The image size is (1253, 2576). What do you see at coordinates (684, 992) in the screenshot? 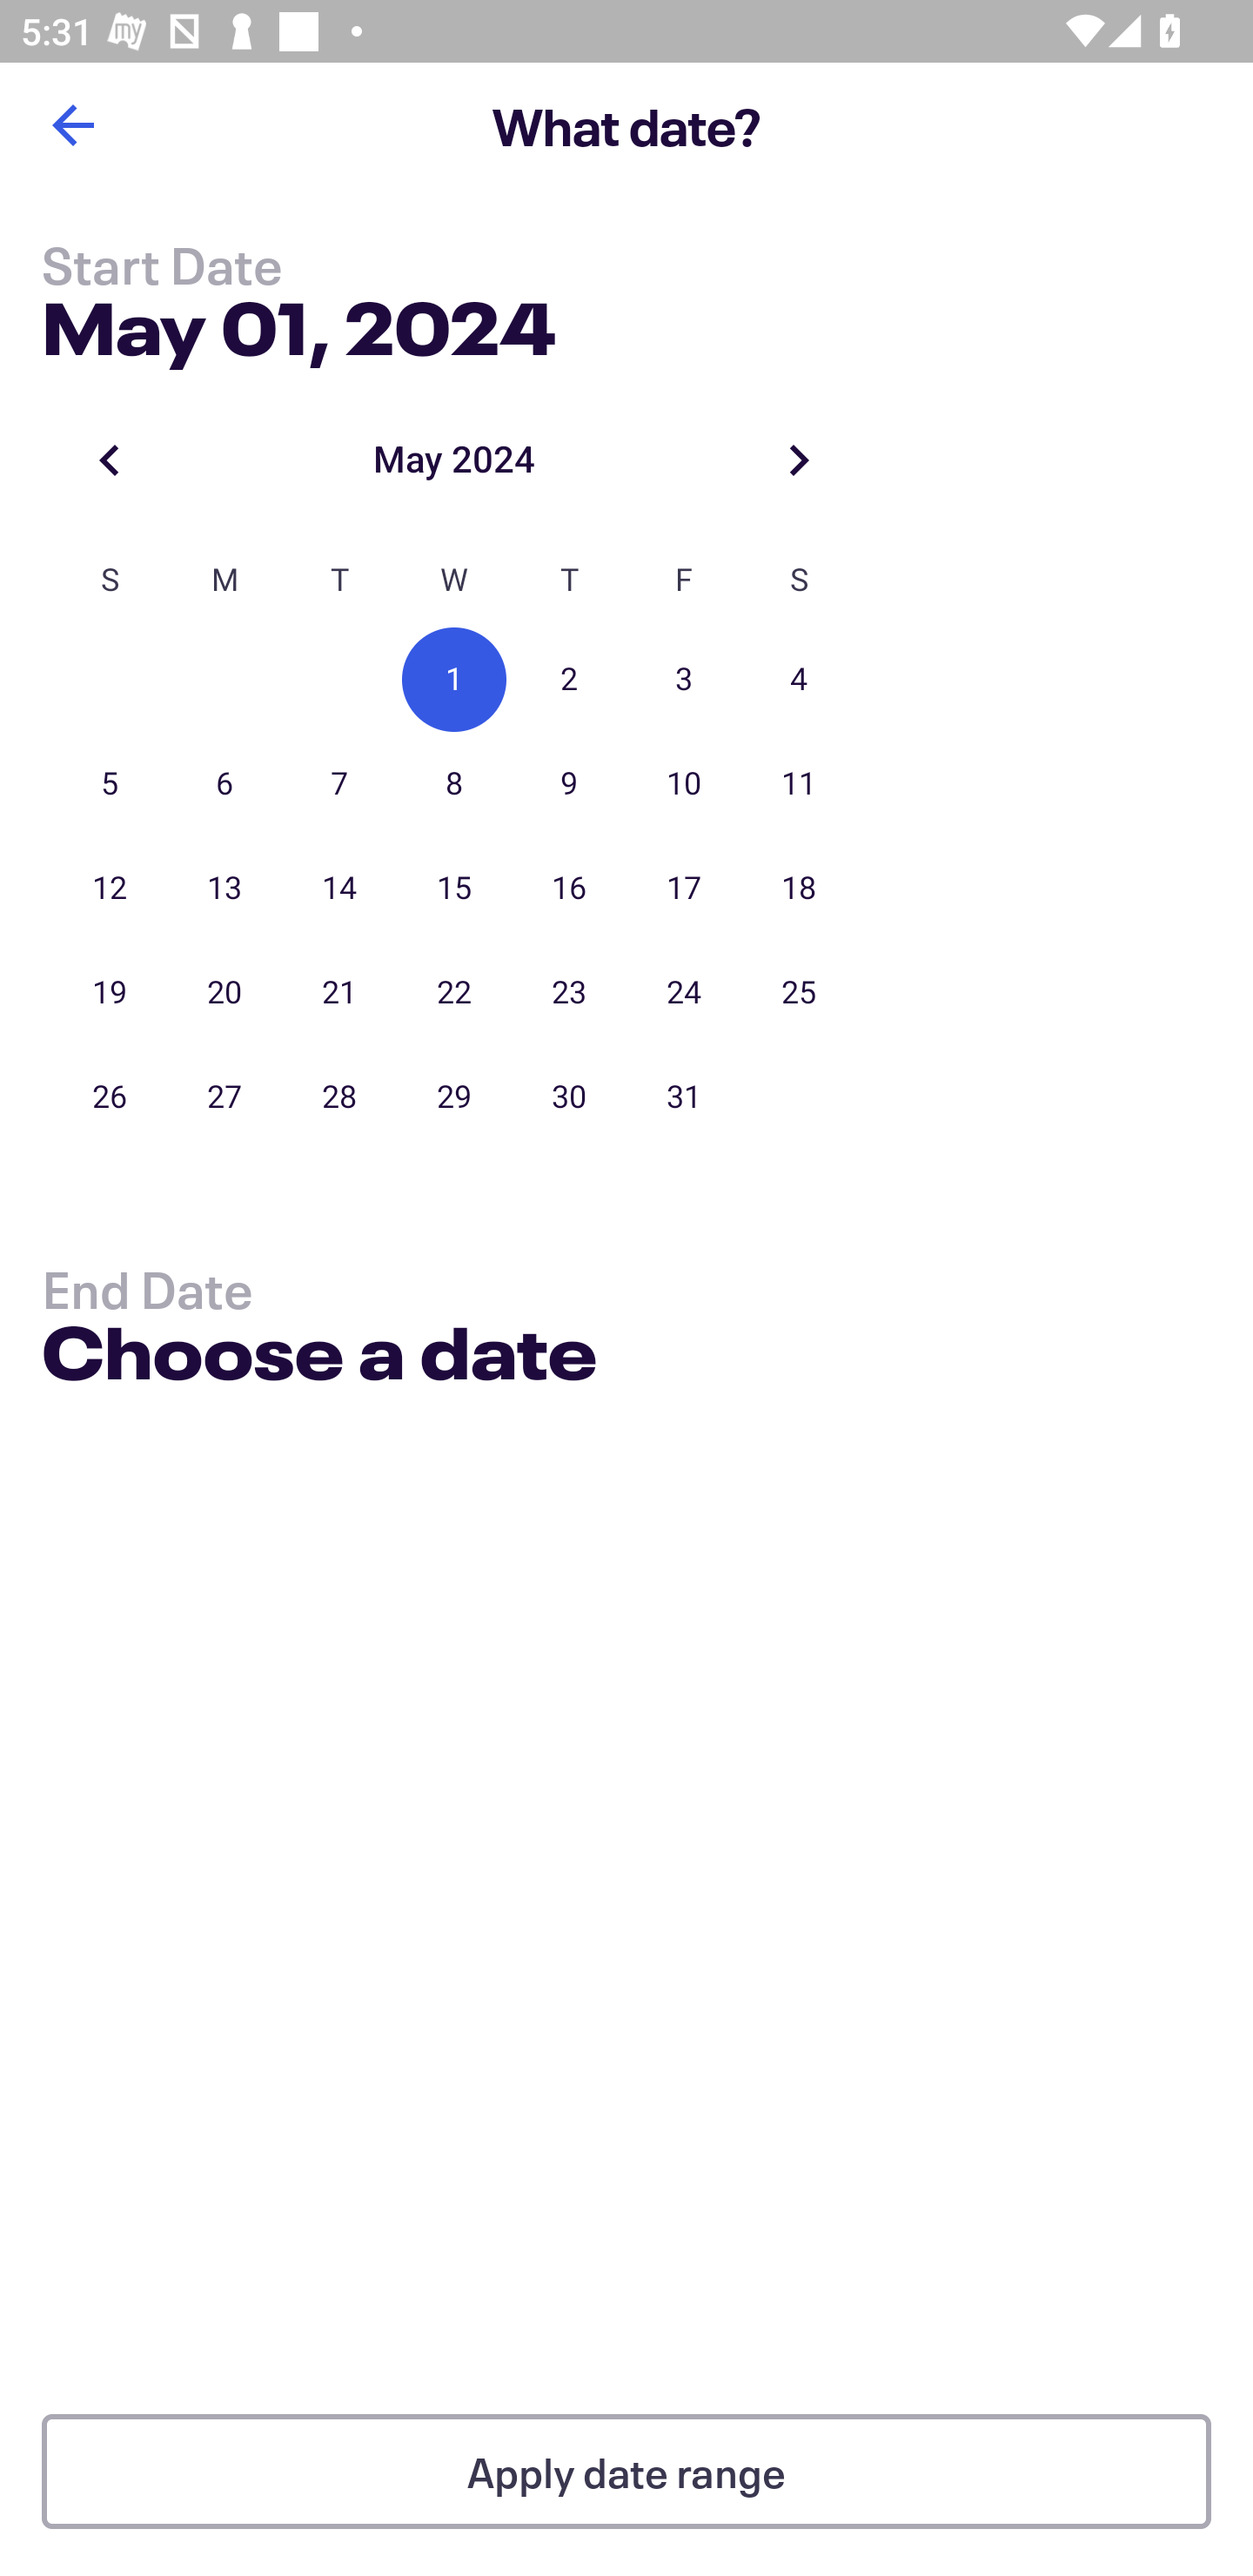
I see `24 24 May 2024` at bounding box center [684, 992].